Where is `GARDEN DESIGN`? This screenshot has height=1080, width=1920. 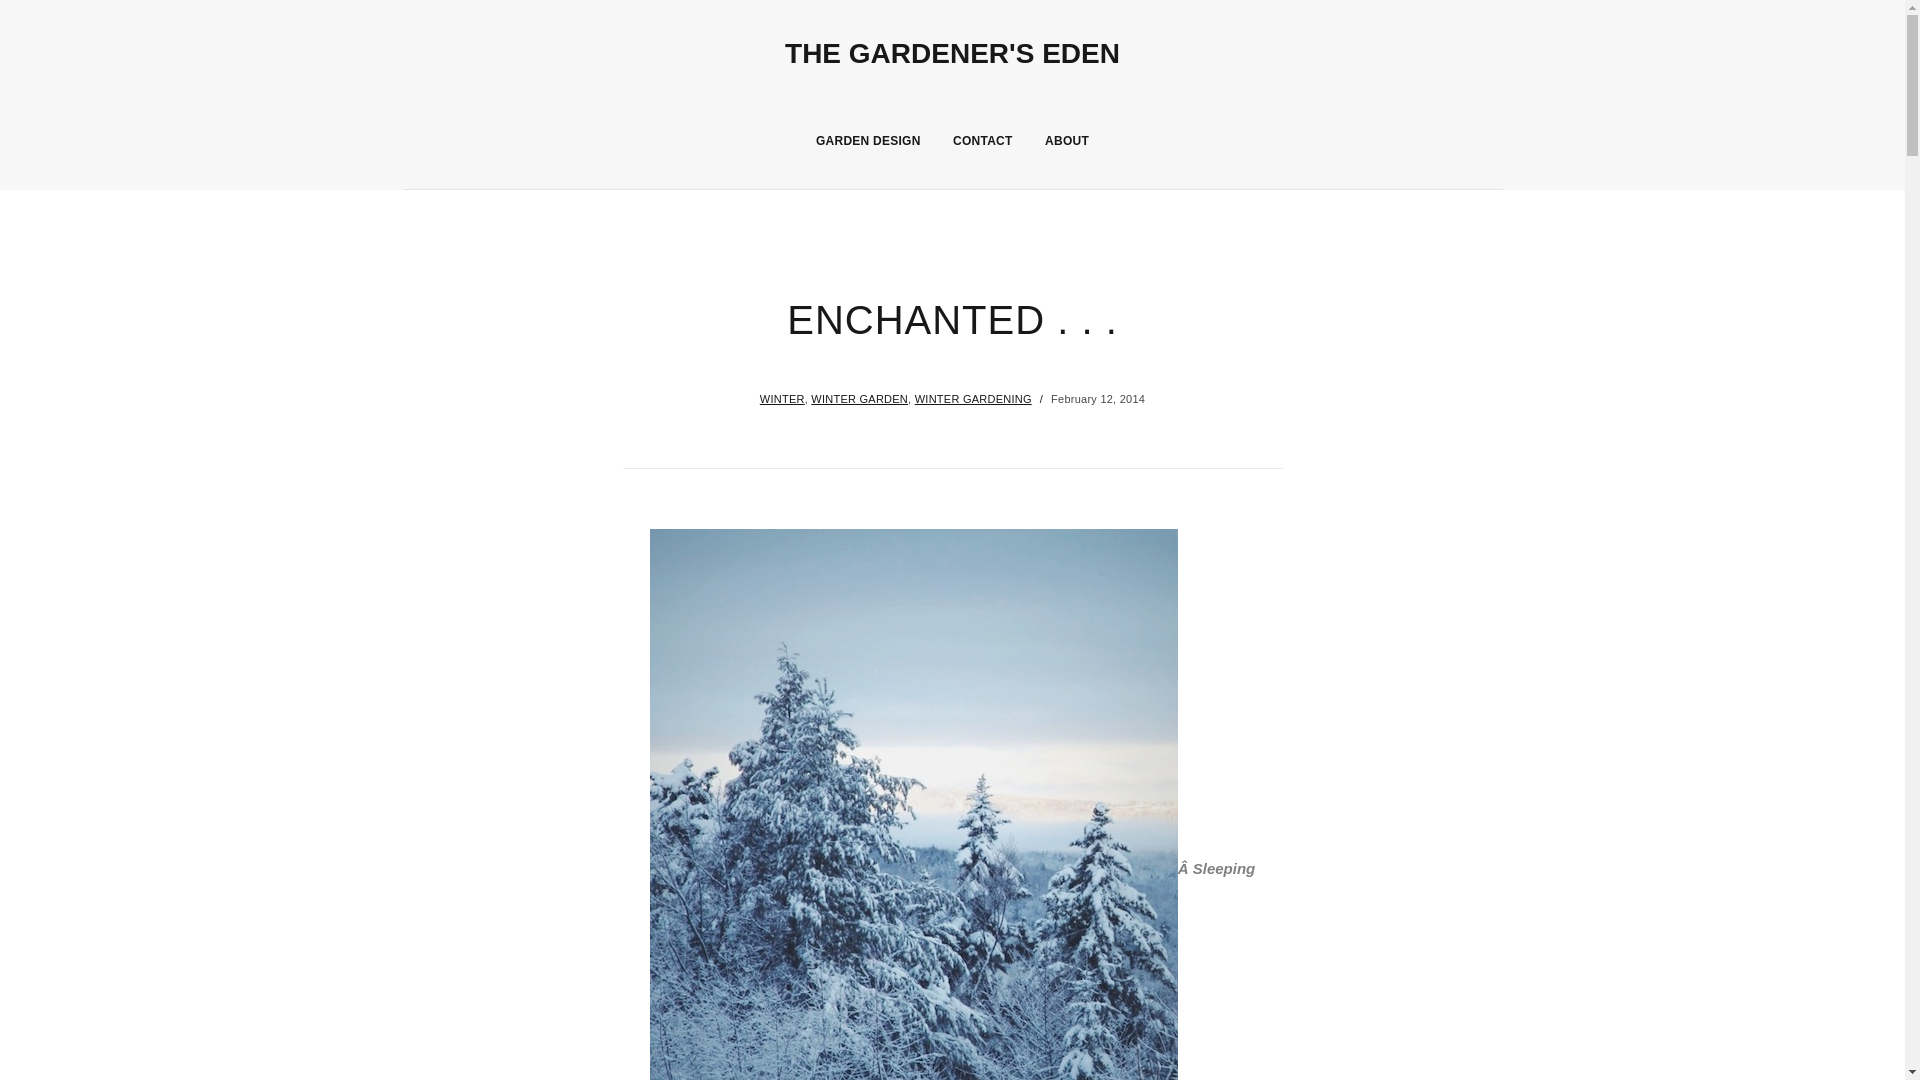 GARDEN DESIGN is located at coordinates (868, 140).